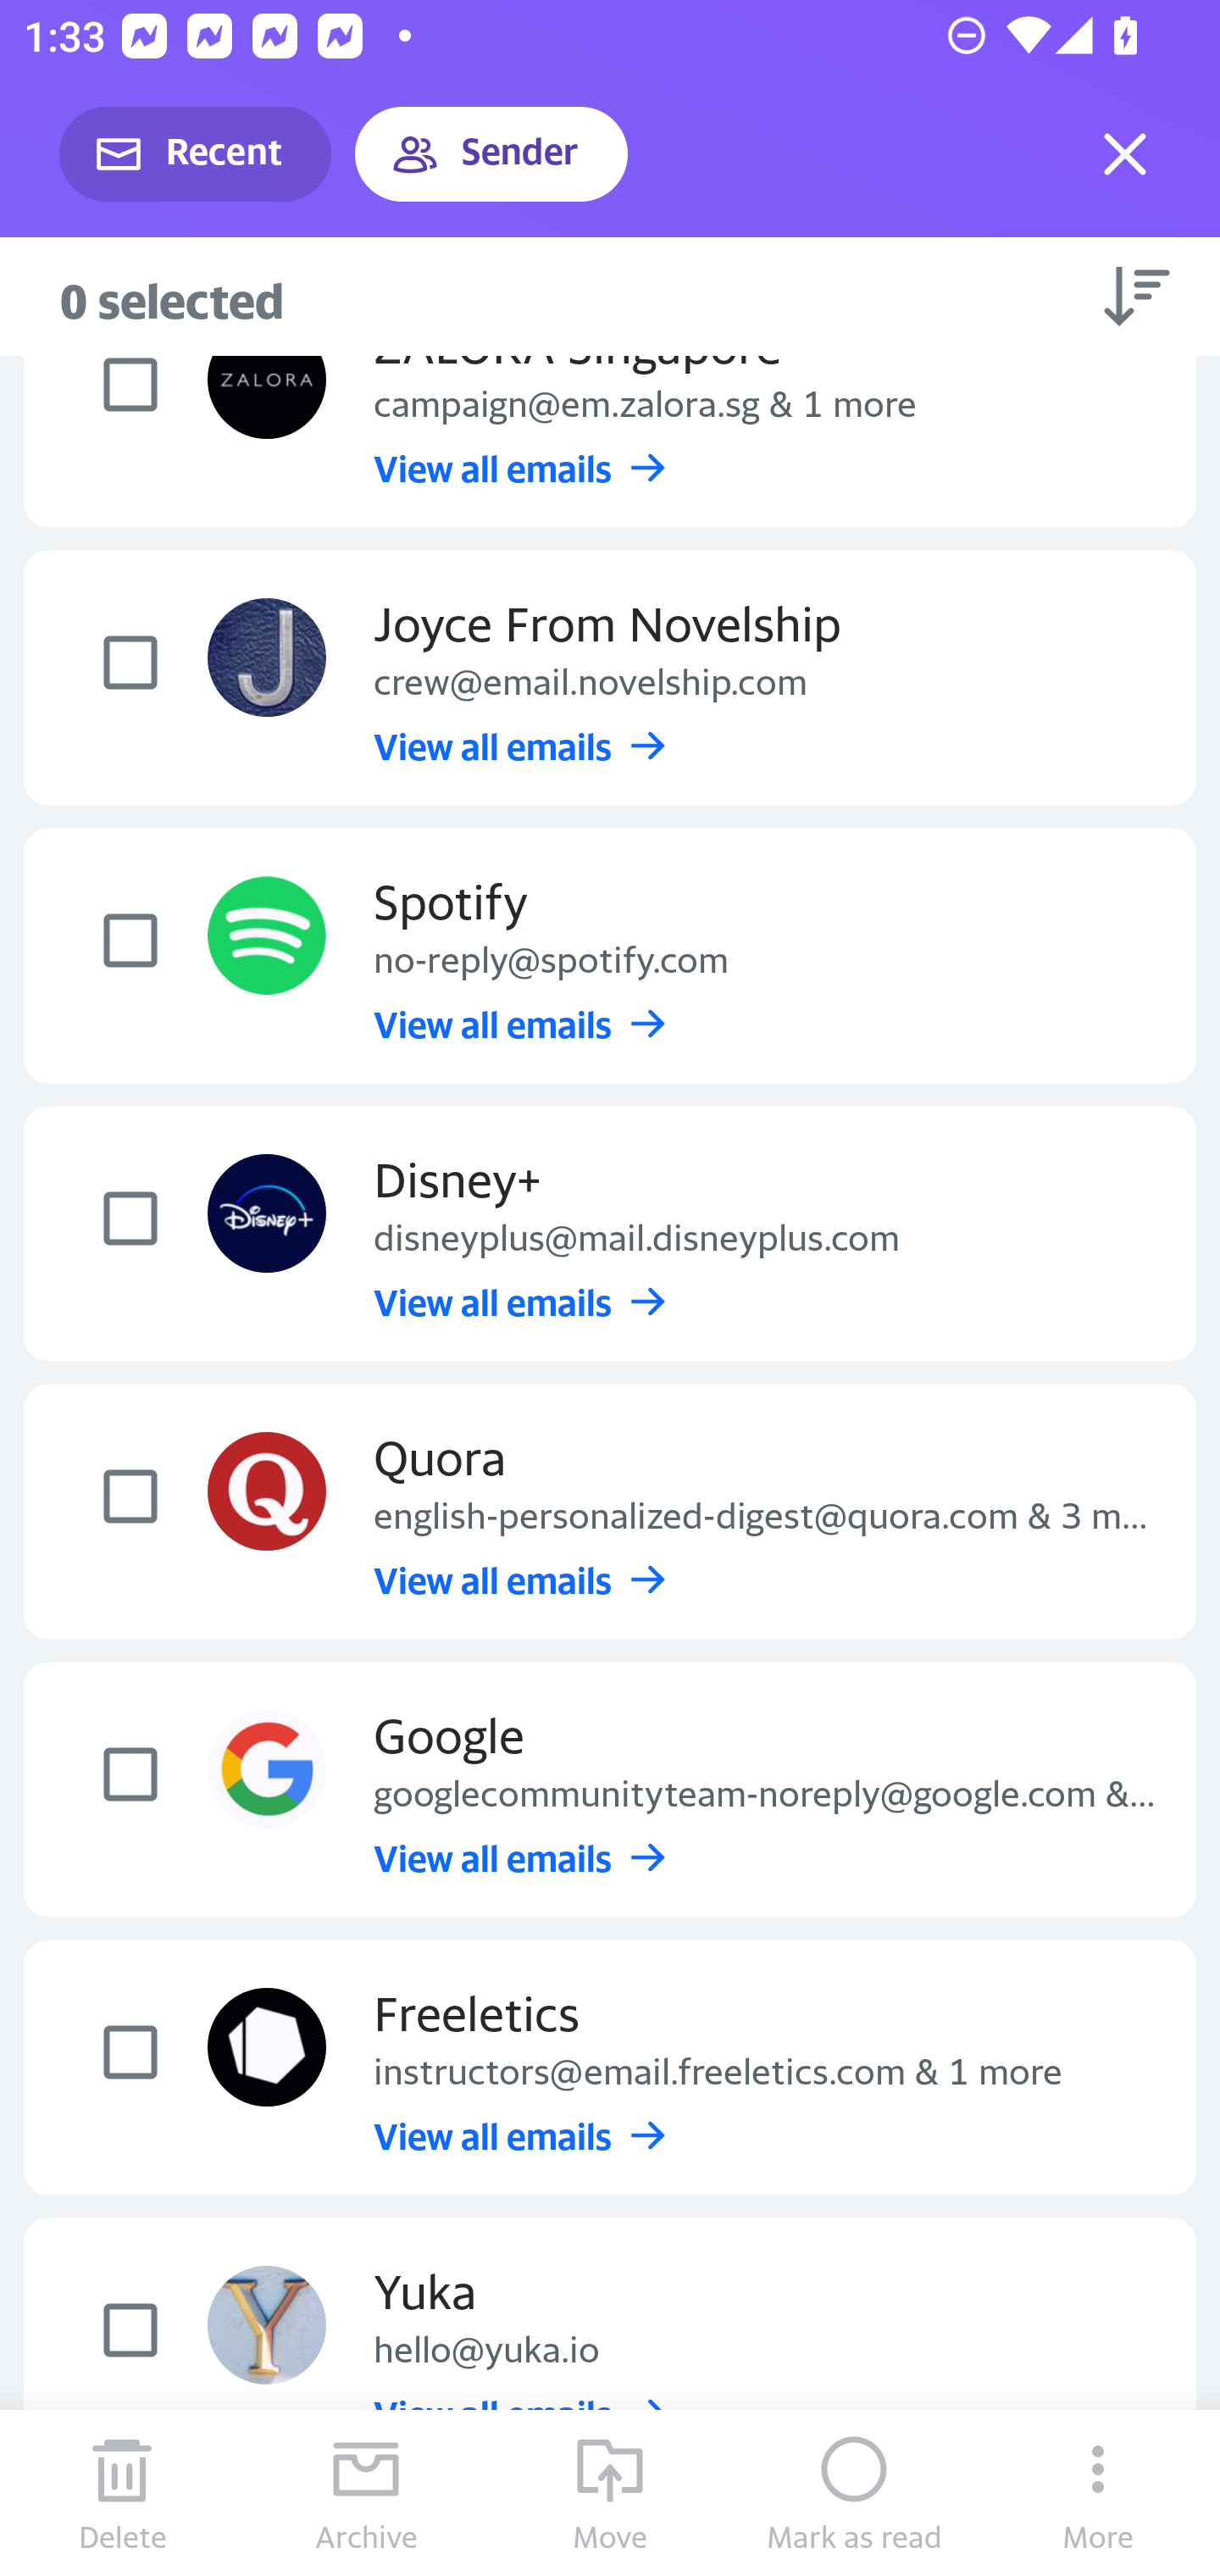 Image resolution: width=1220 pixels, height=2576 pixels. Describe the element at coordinates (1137, 296) in the screenshot. I see `Sort` at that location.